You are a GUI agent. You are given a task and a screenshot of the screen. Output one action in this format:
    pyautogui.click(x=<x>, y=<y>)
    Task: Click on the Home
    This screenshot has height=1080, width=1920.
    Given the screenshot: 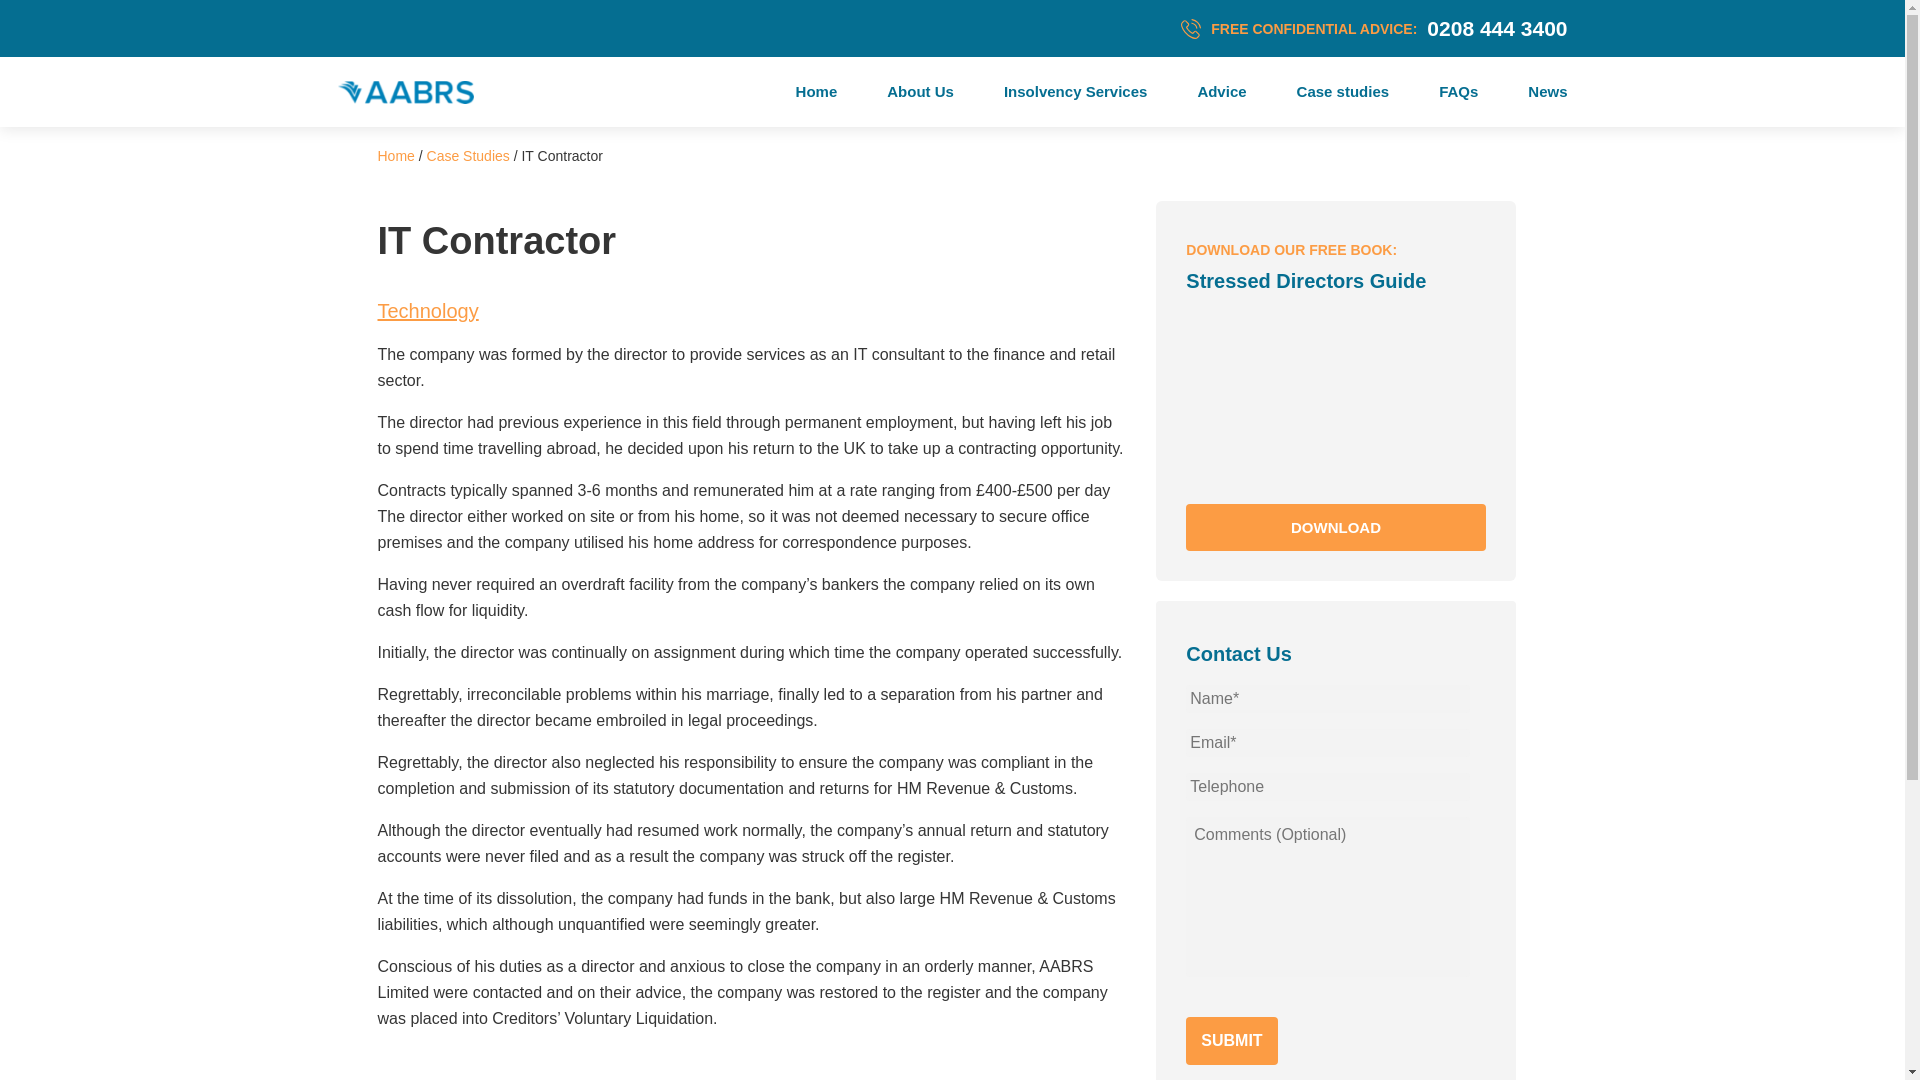 What is the action you would take?
    pyautogui.click(x=468, y=156)
    